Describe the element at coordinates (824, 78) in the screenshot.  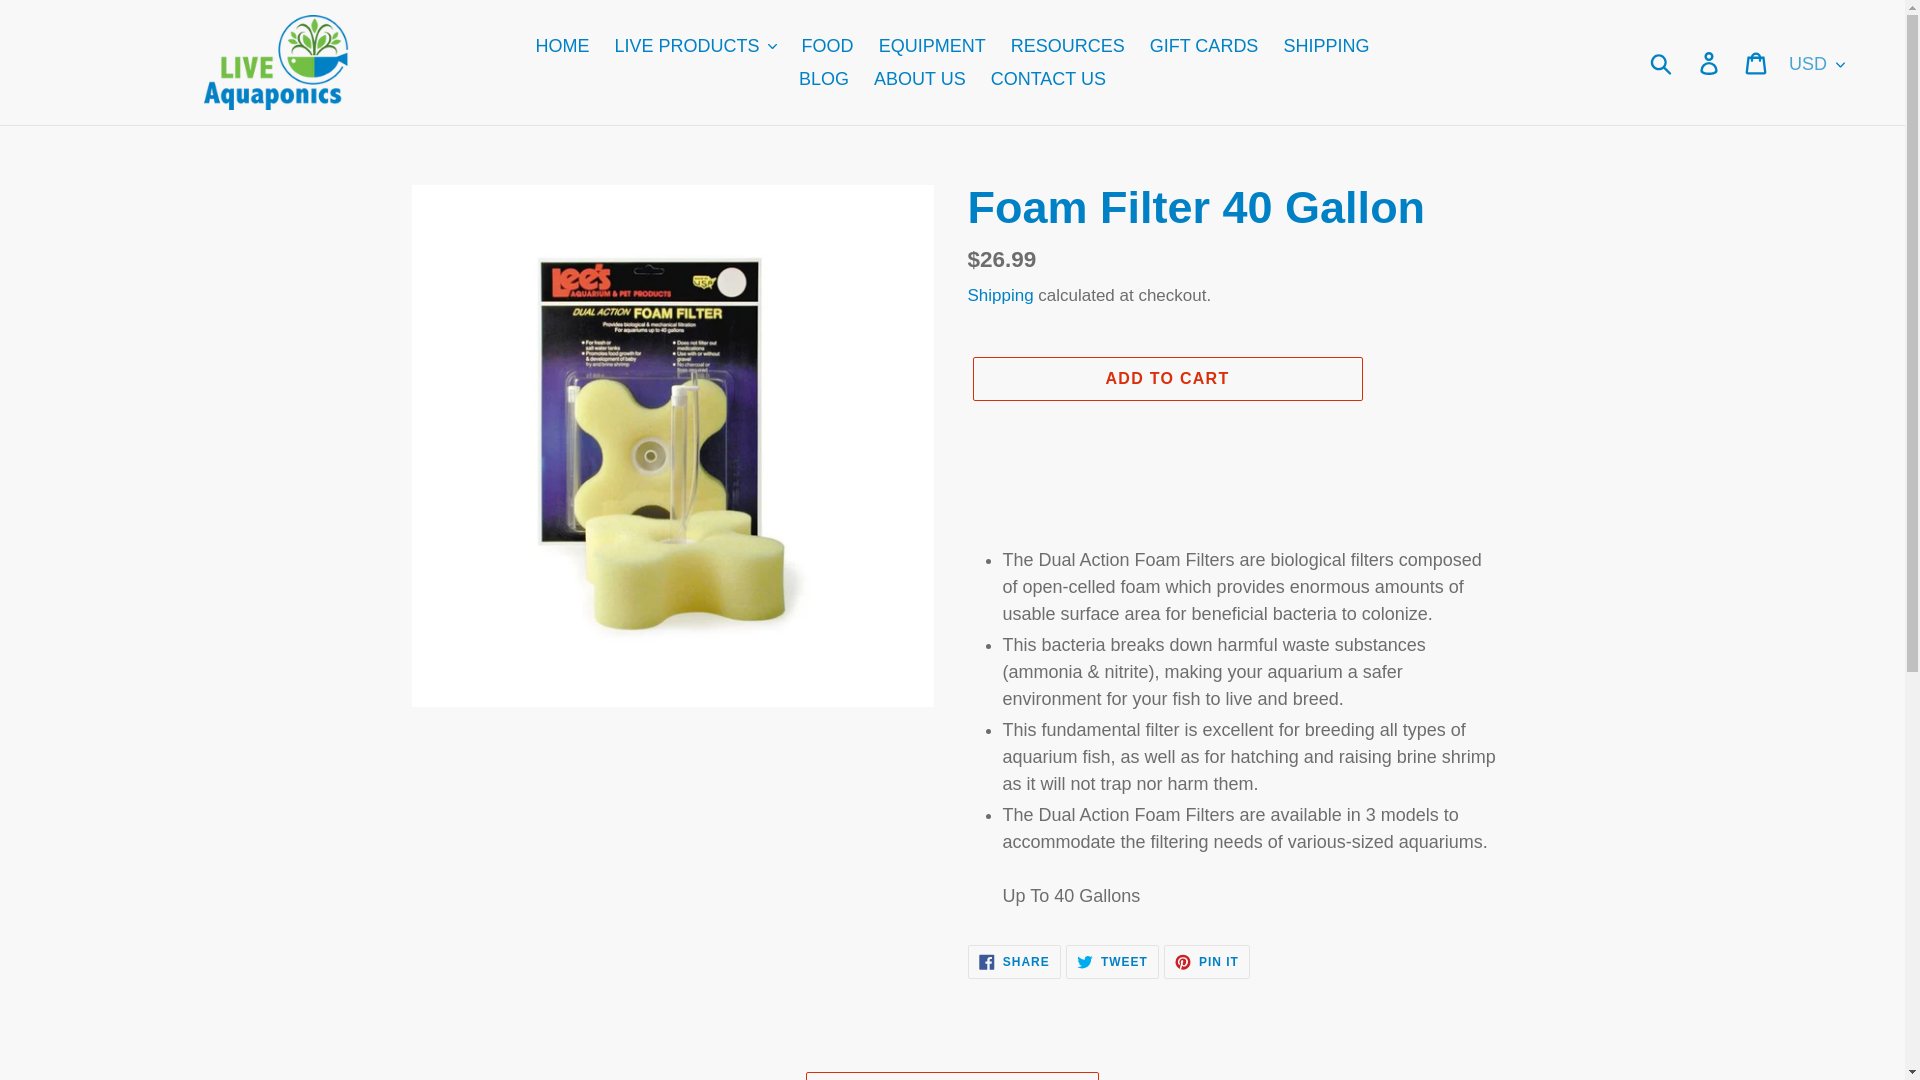
I see `BLOG` at that location.